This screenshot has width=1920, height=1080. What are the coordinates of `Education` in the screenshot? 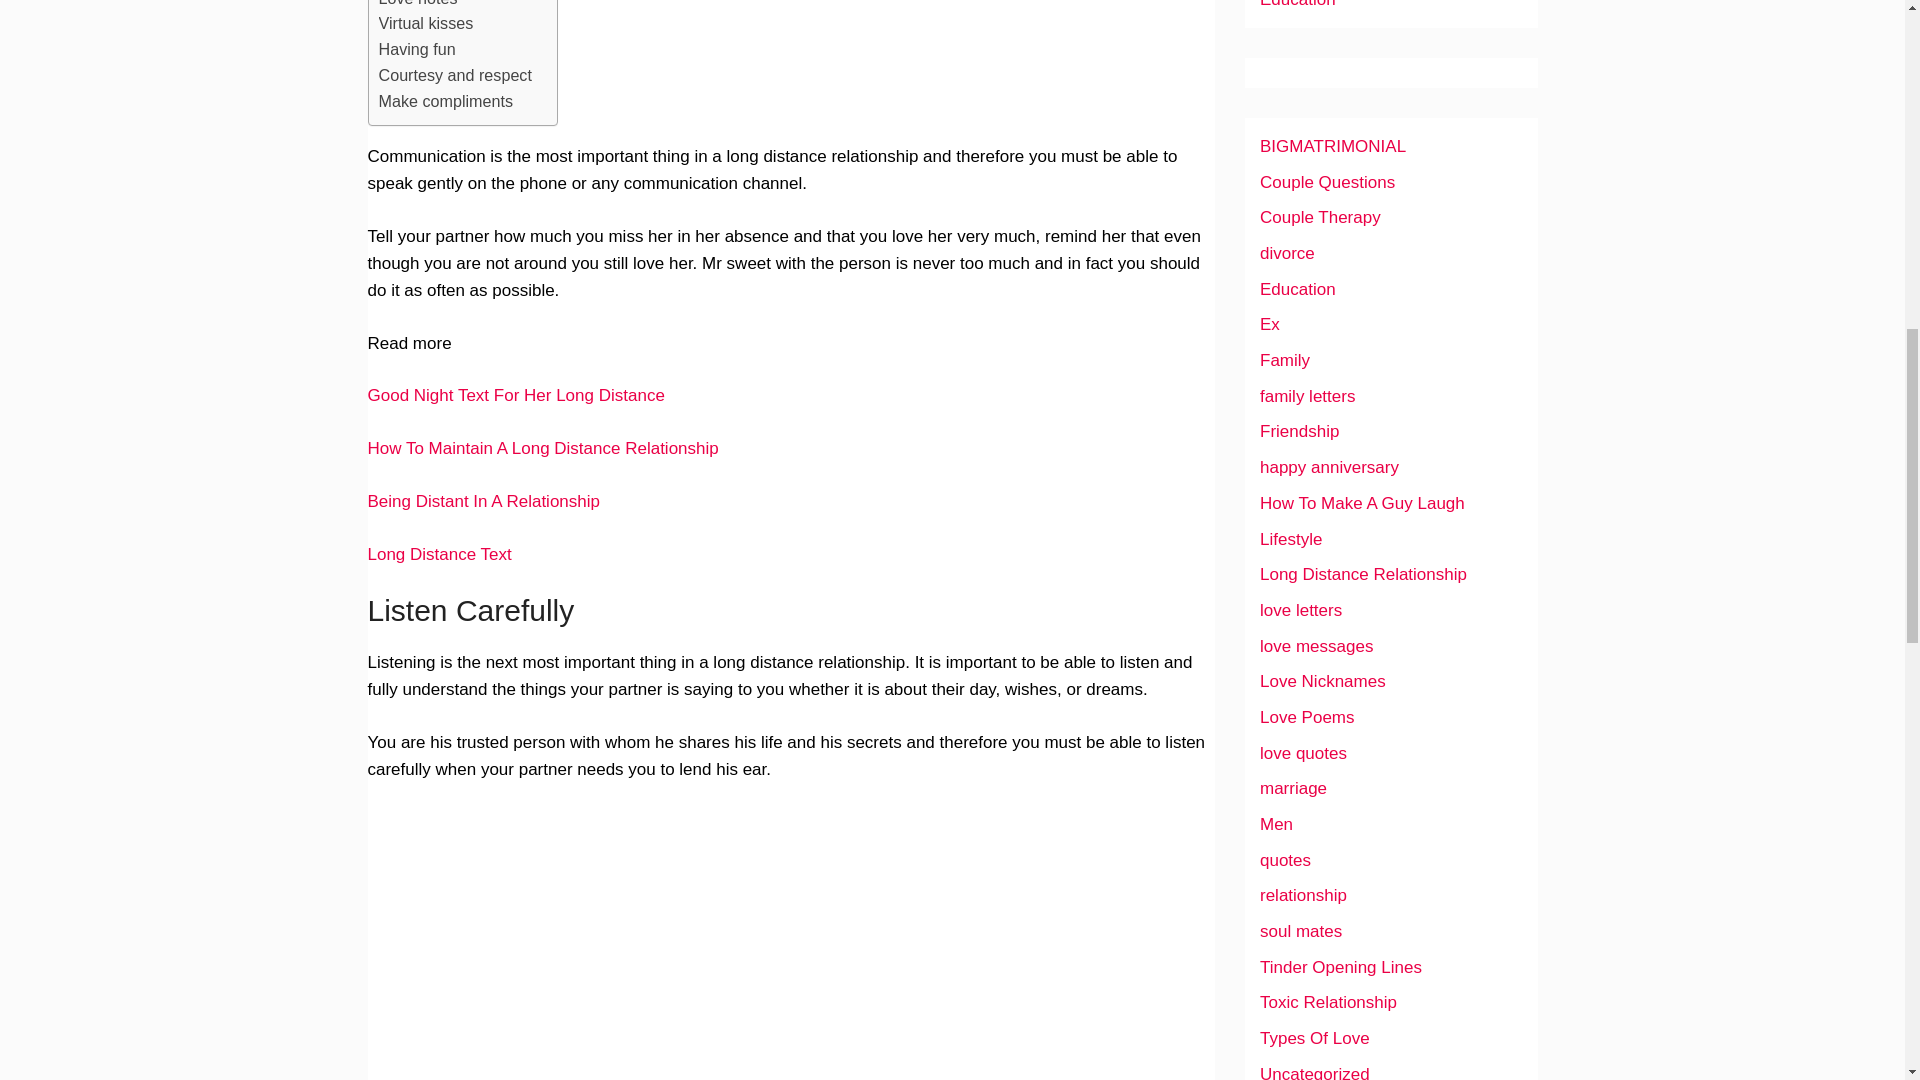 It's located at (1298, 289).